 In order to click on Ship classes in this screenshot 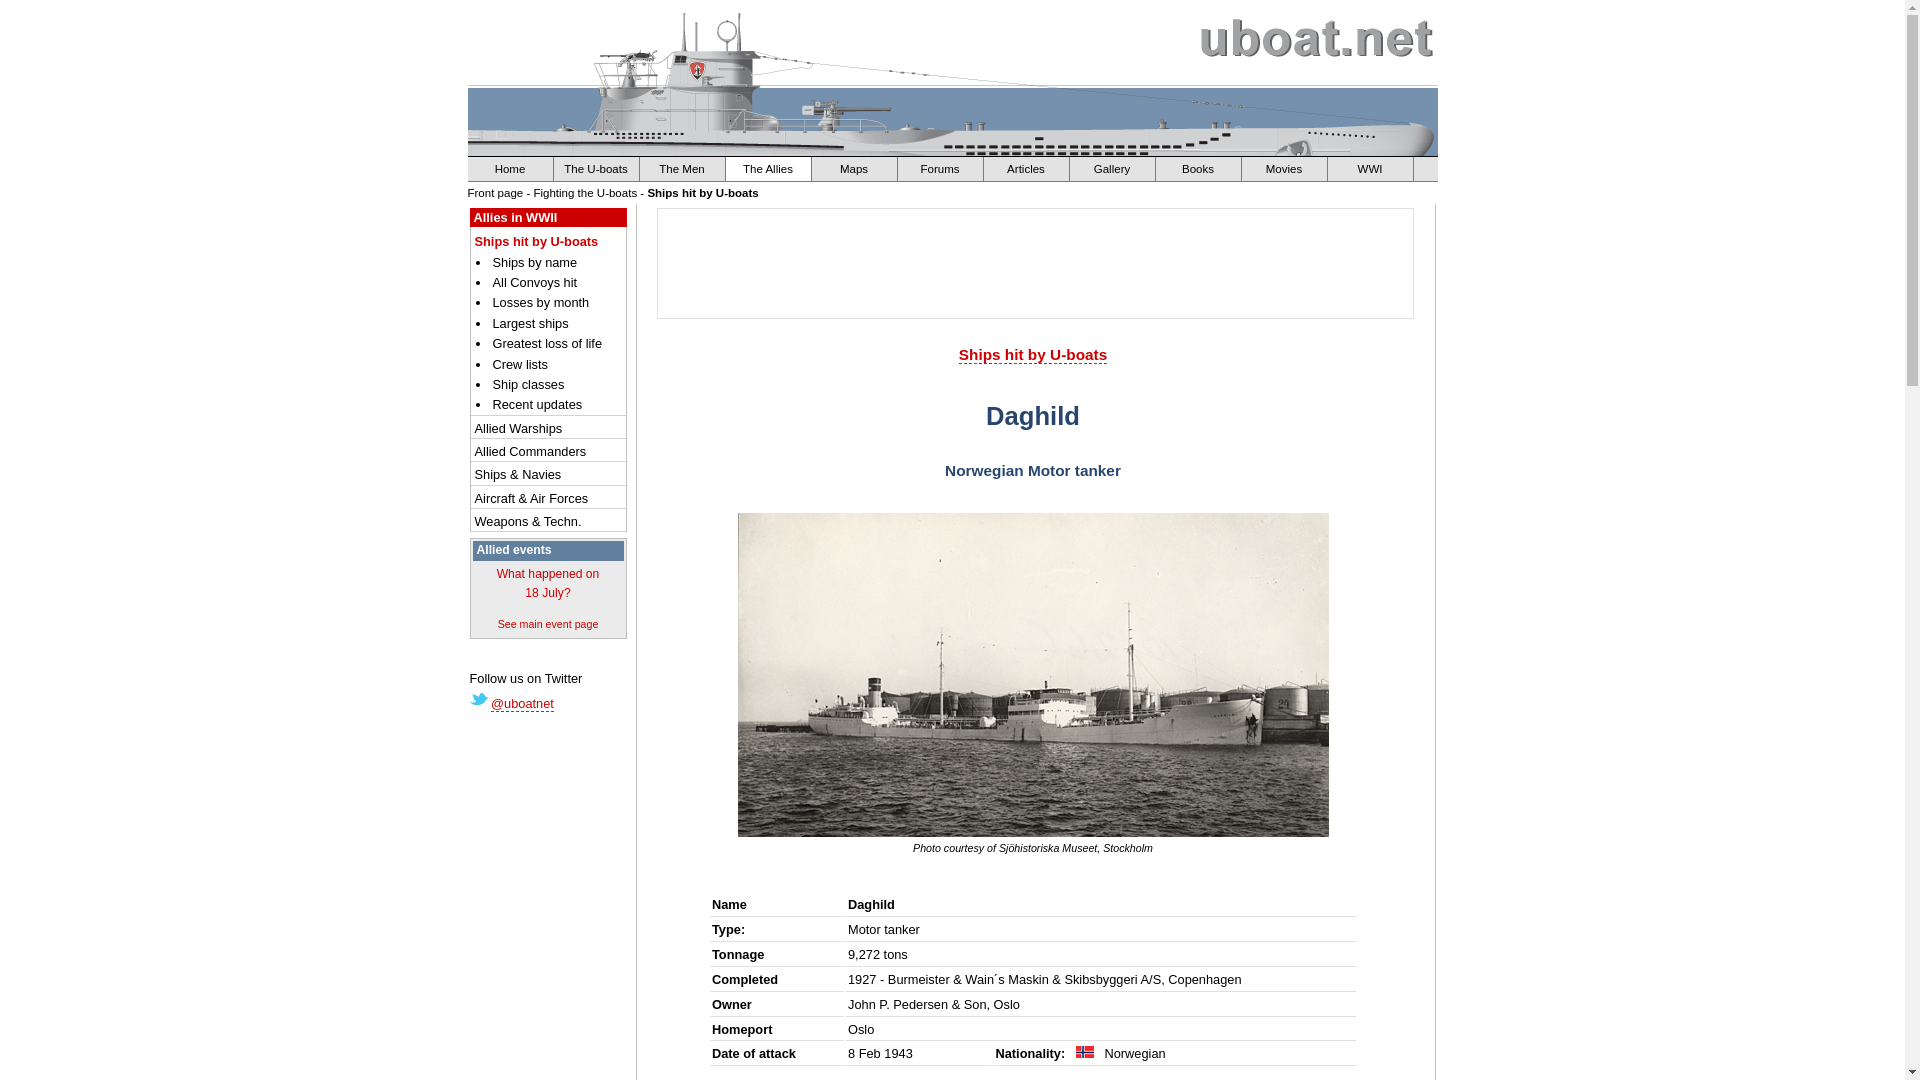, I will do `click(558, 384)`.